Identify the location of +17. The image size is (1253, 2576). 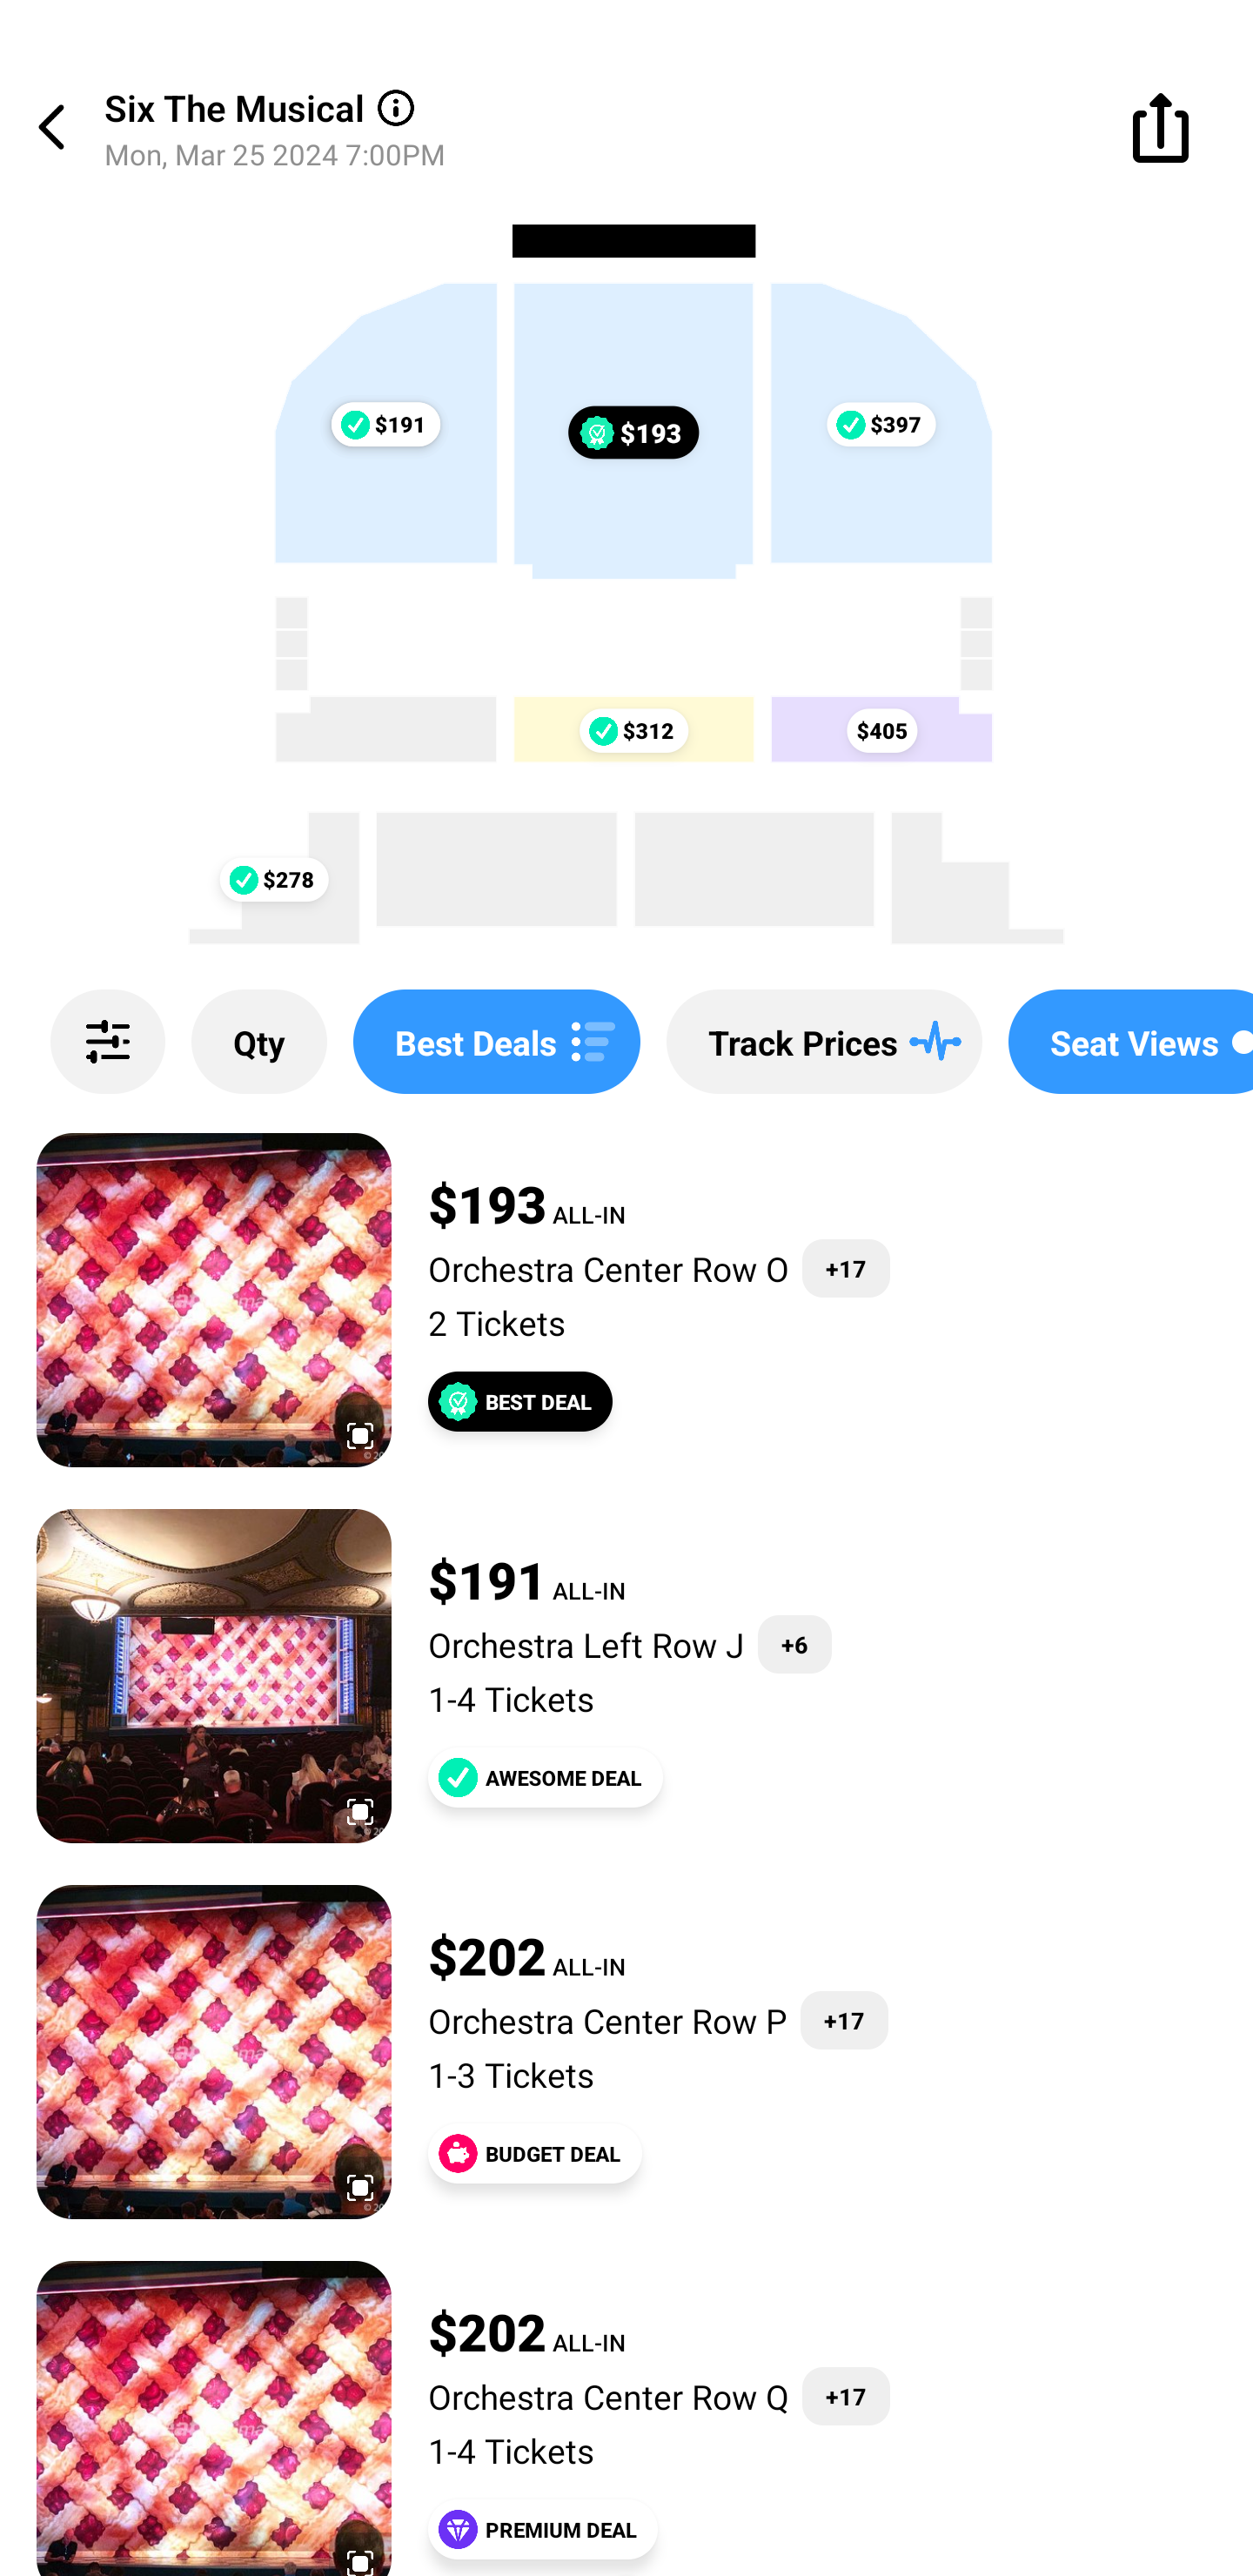
(846, 2397).